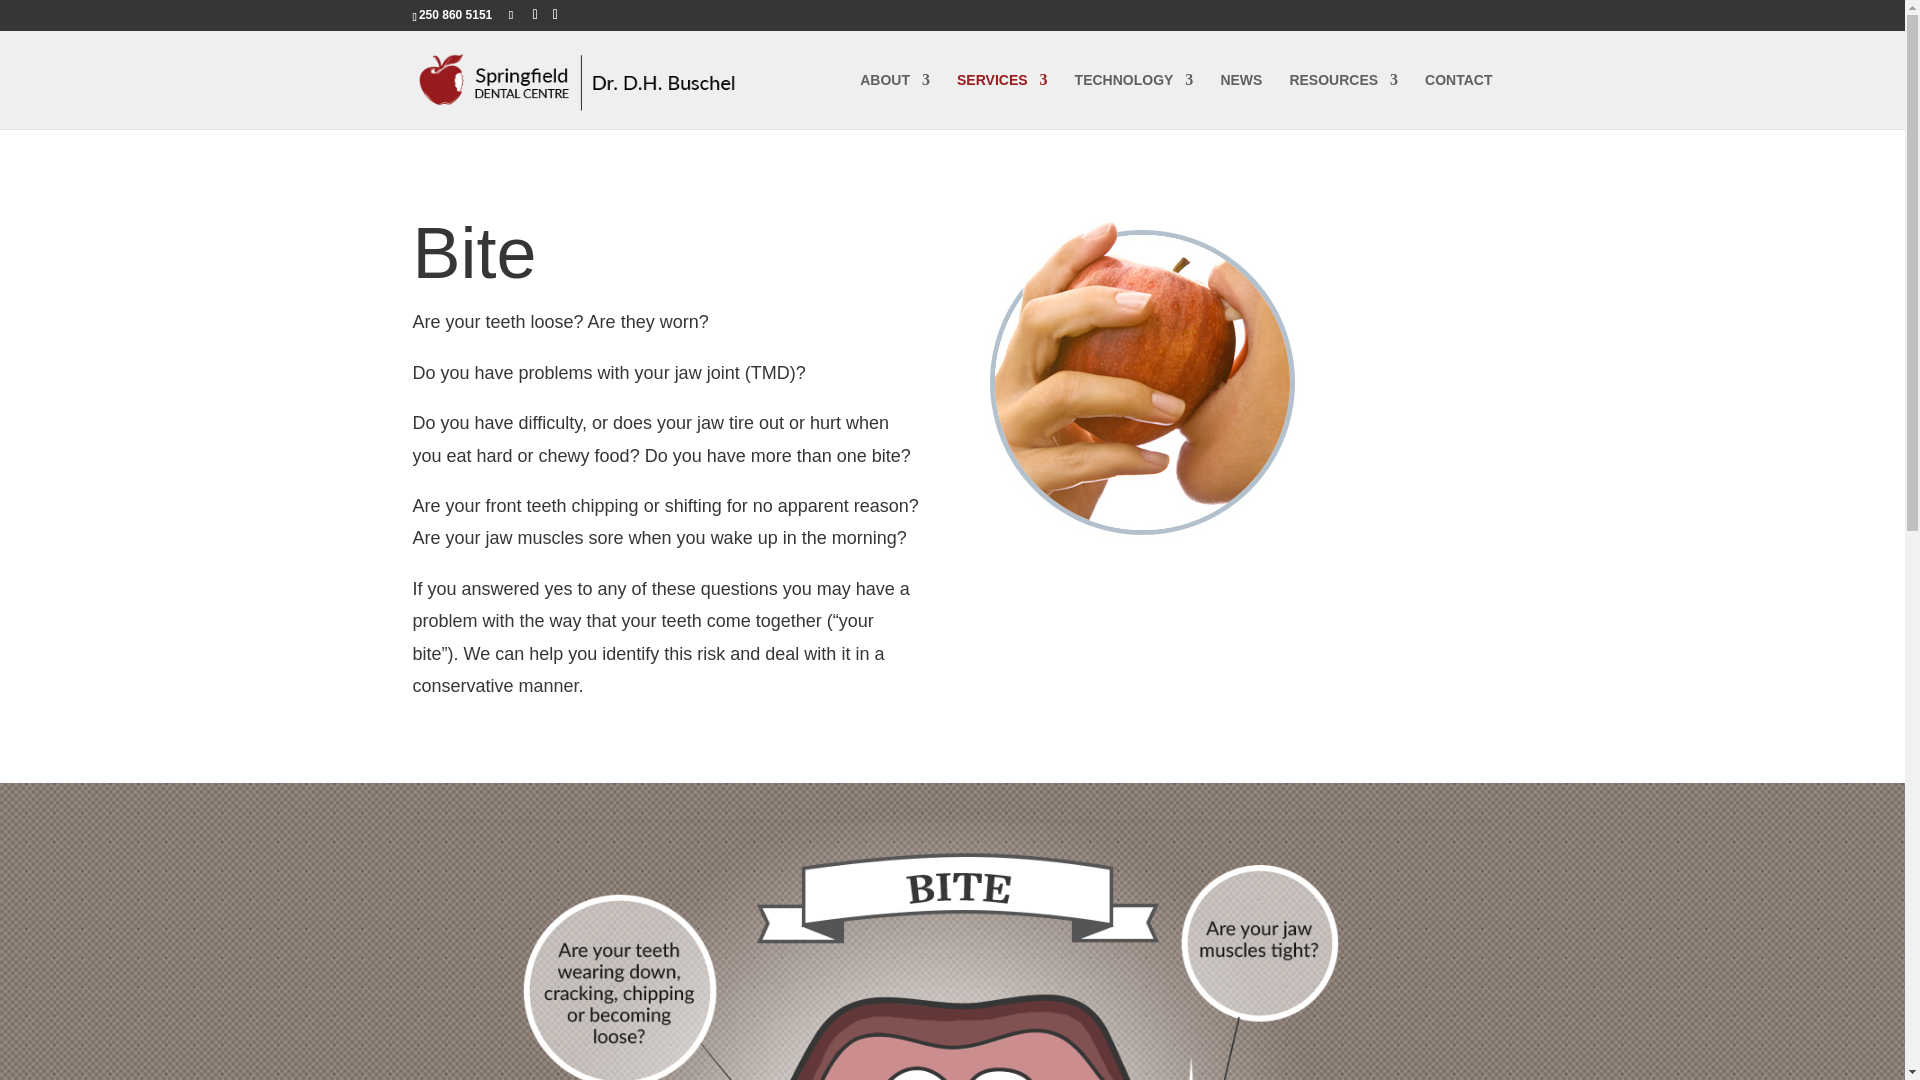 This screenshot has height=1080, width=1920. I want to click on TECHNOLOGY, so click(1134, 100).